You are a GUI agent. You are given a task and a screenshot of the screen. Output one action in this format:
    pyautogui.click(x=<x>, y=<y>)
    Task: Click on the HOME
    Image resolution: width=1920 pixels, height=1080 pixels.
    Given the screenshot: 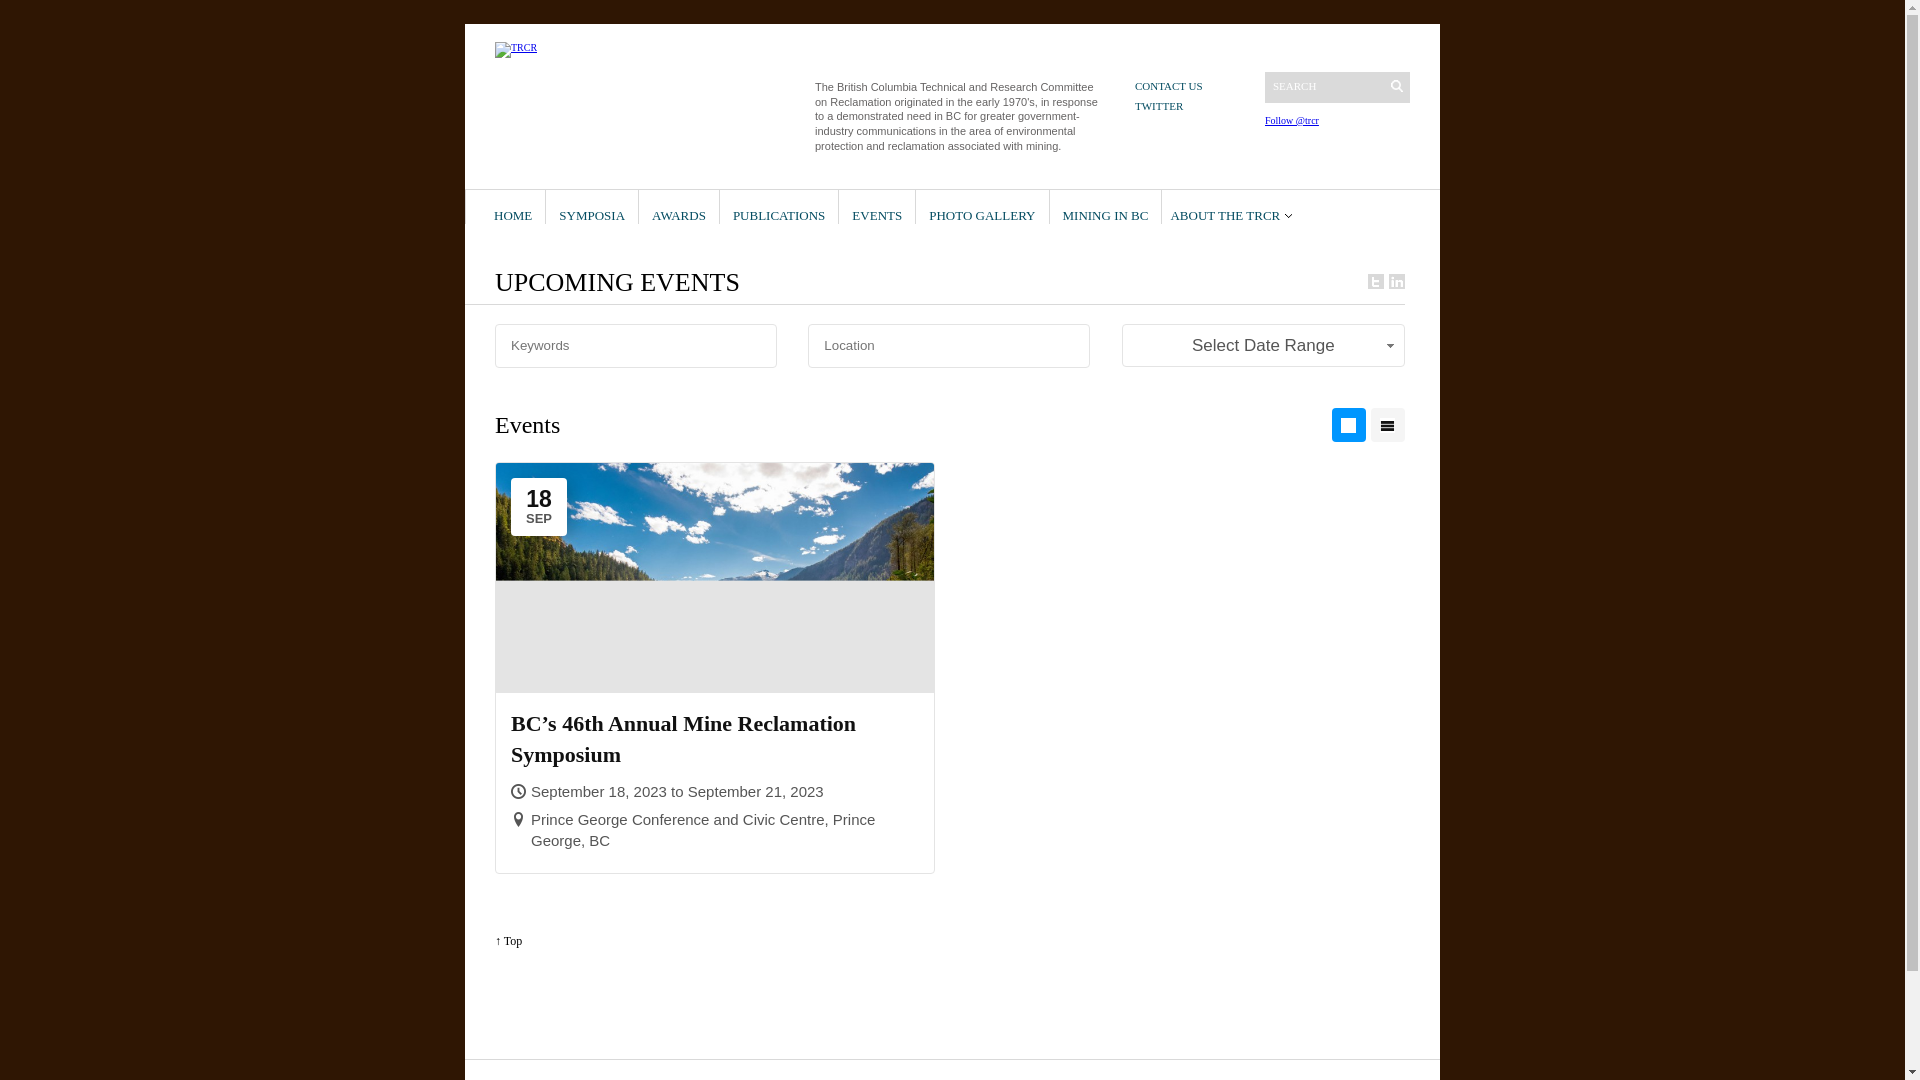 What is the action you would take?
    pyautogui.click(x=512, y=207)
    